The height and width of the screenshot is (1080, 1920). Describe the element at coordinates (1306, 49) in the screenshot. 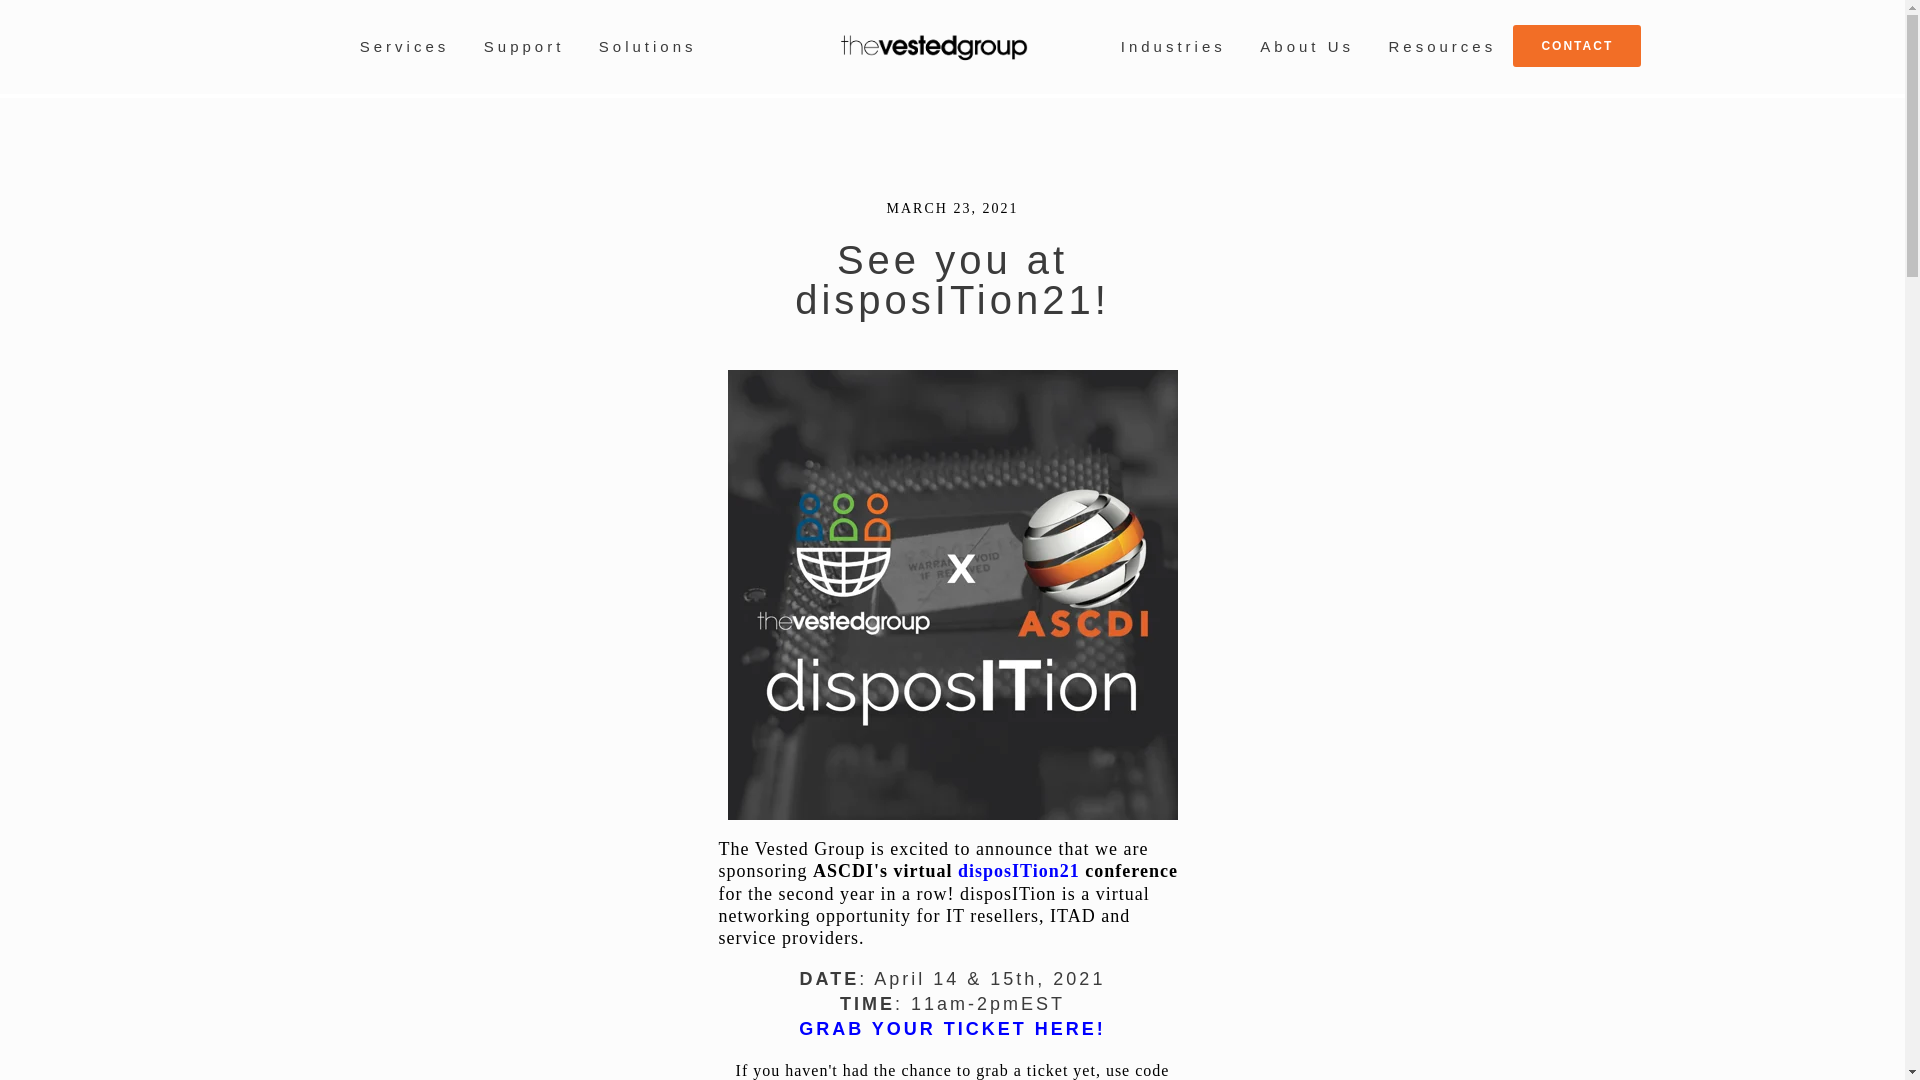

I see `About Us` at that location.